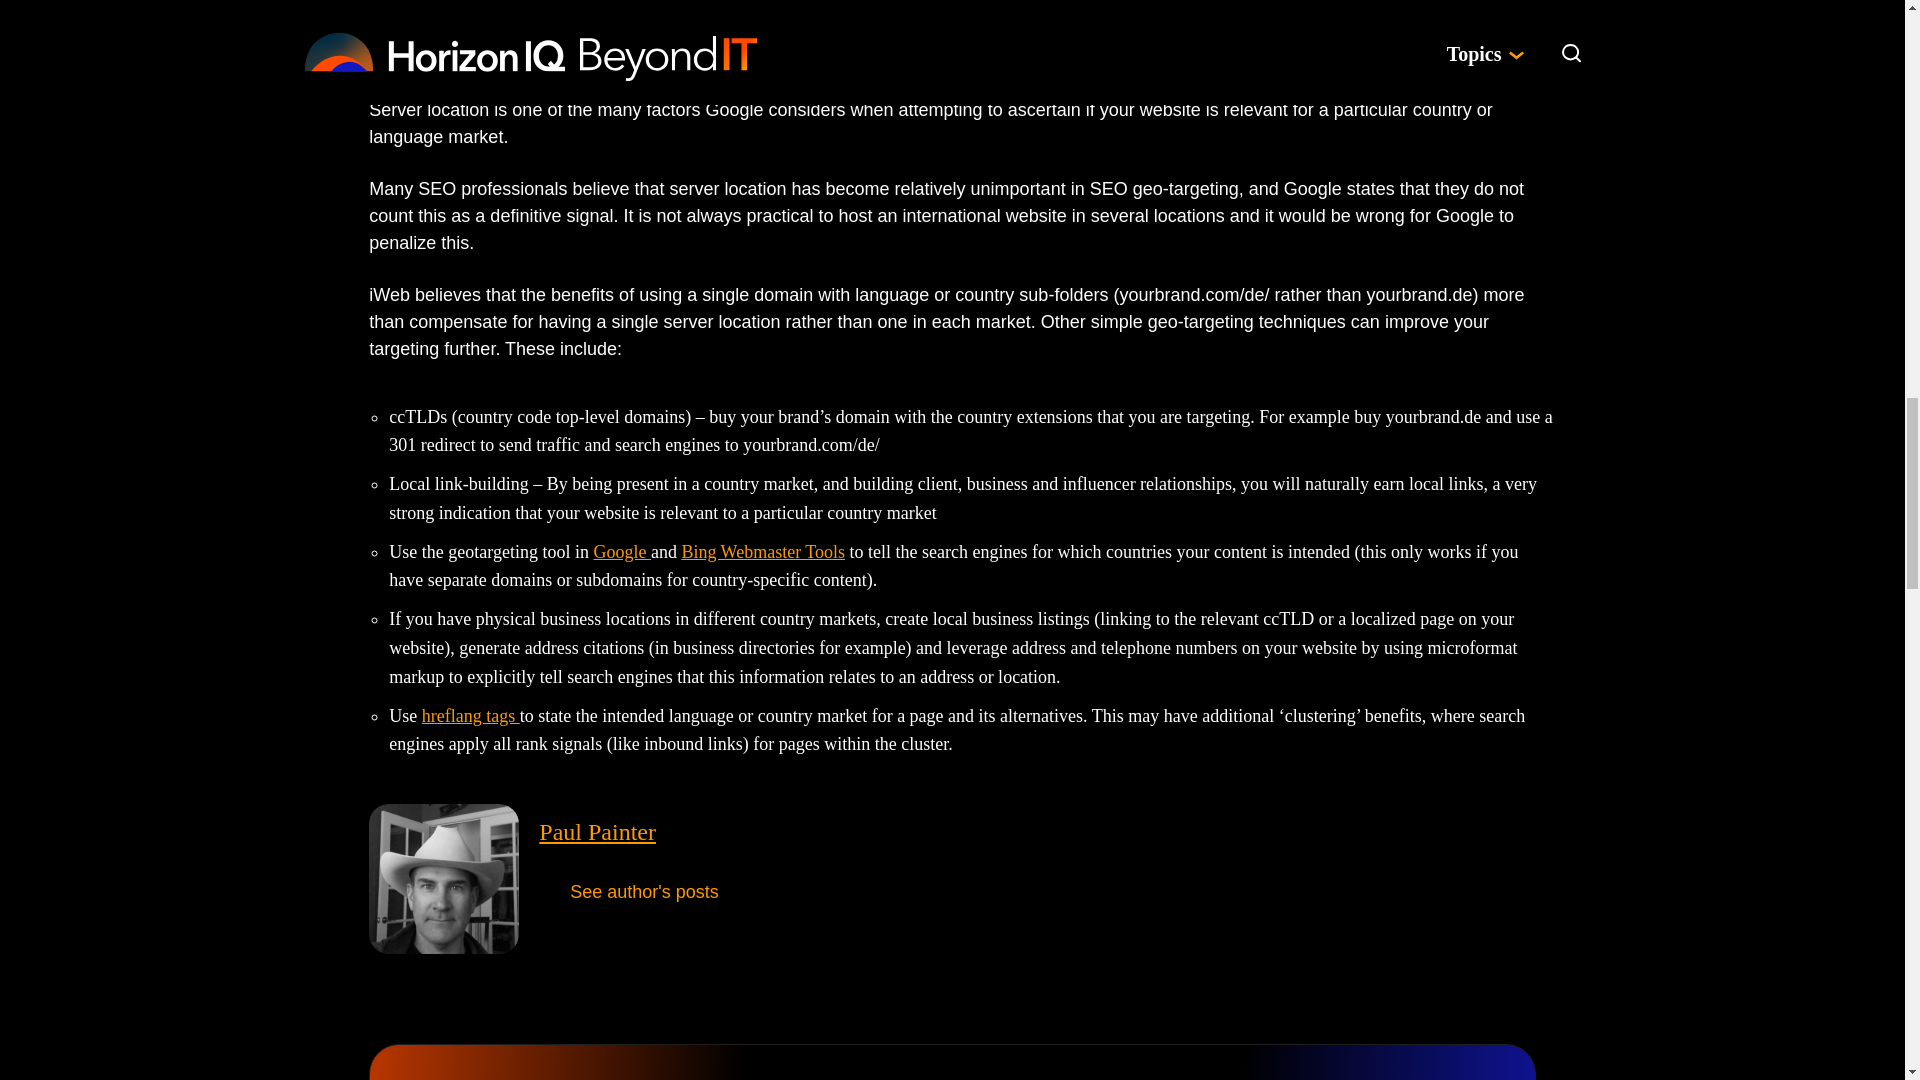  Describe the element at coordinates (622, 552) in the screenshot. I see `Google` at that location.